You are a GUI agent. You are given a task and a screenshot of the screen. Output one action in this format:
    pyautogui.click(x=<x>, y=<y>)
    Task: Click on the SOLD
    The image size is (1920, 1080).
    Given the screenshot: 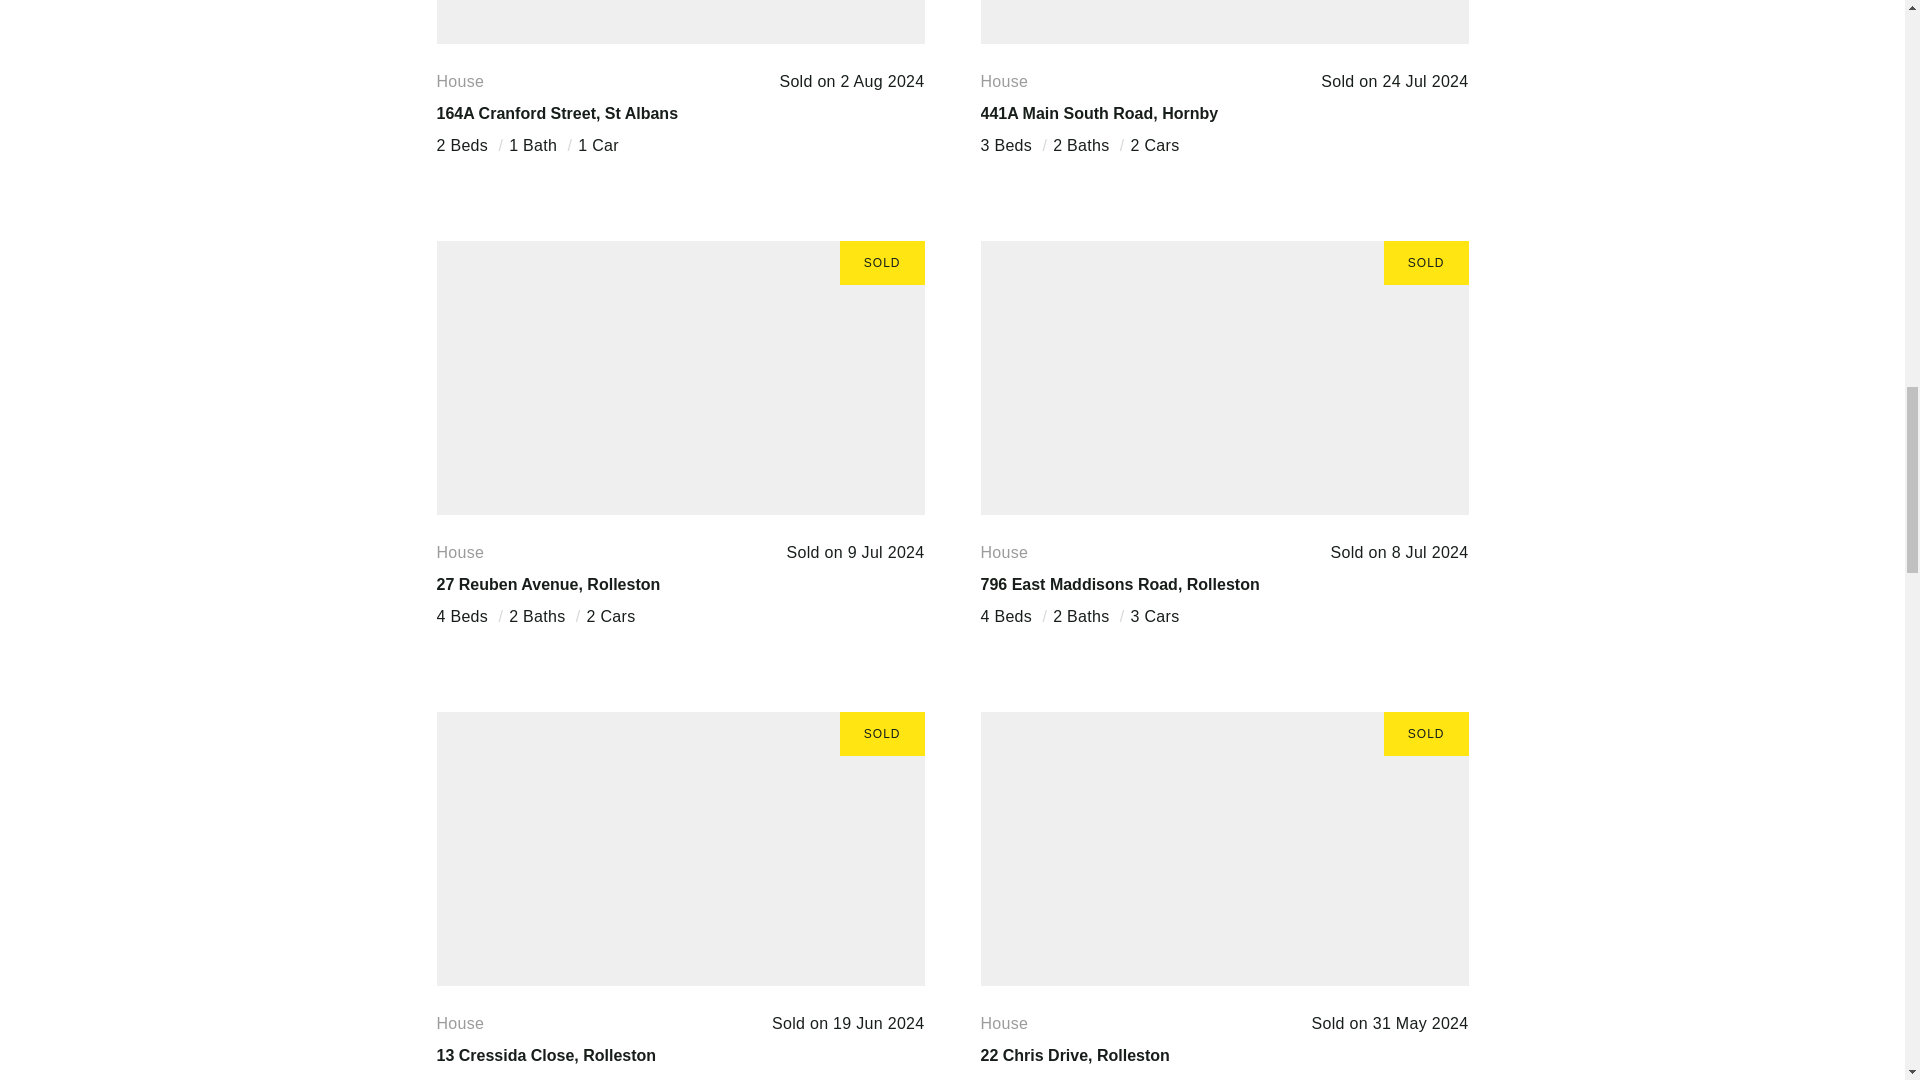 What is the action you would take?
    pyautogui.click(x=1224, y=378)
    